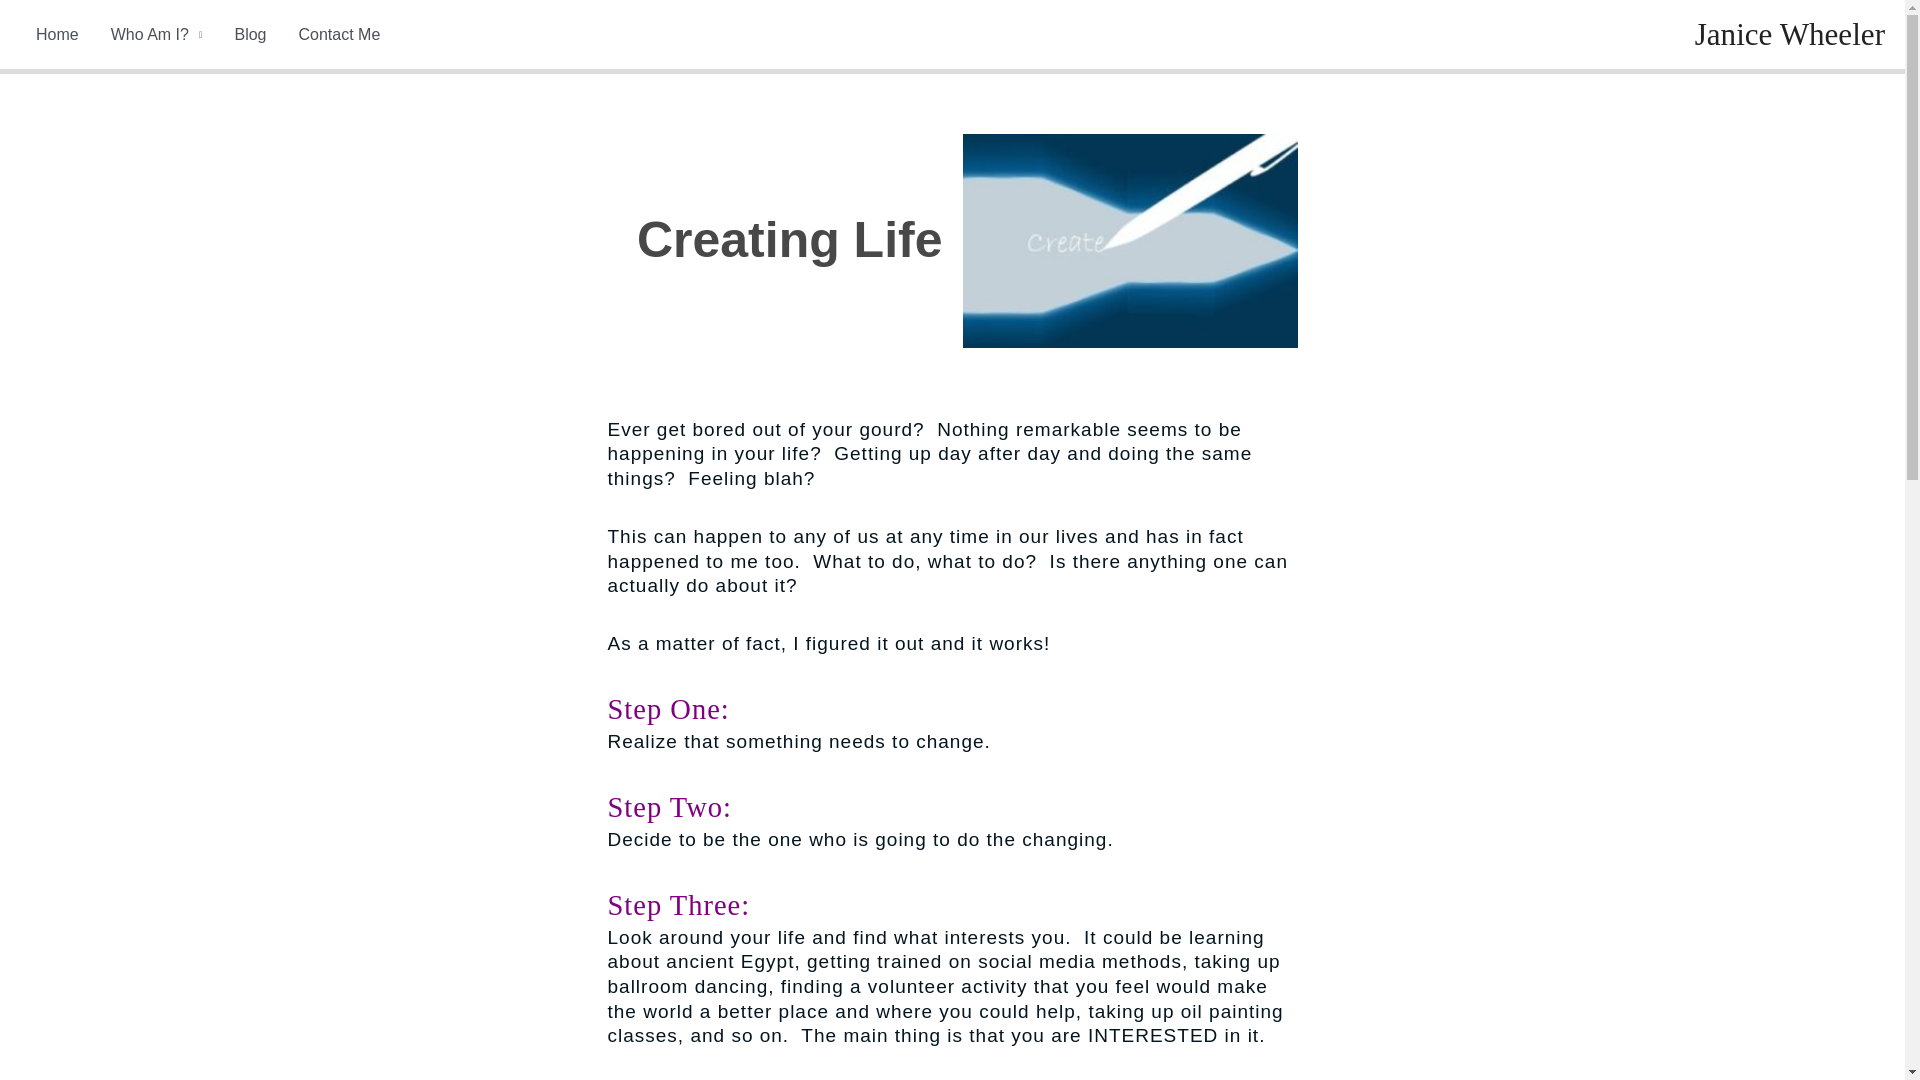 This screenshot has height=1080, width=1920. I want to click on Janice Wheeler, so click(1790, 34).